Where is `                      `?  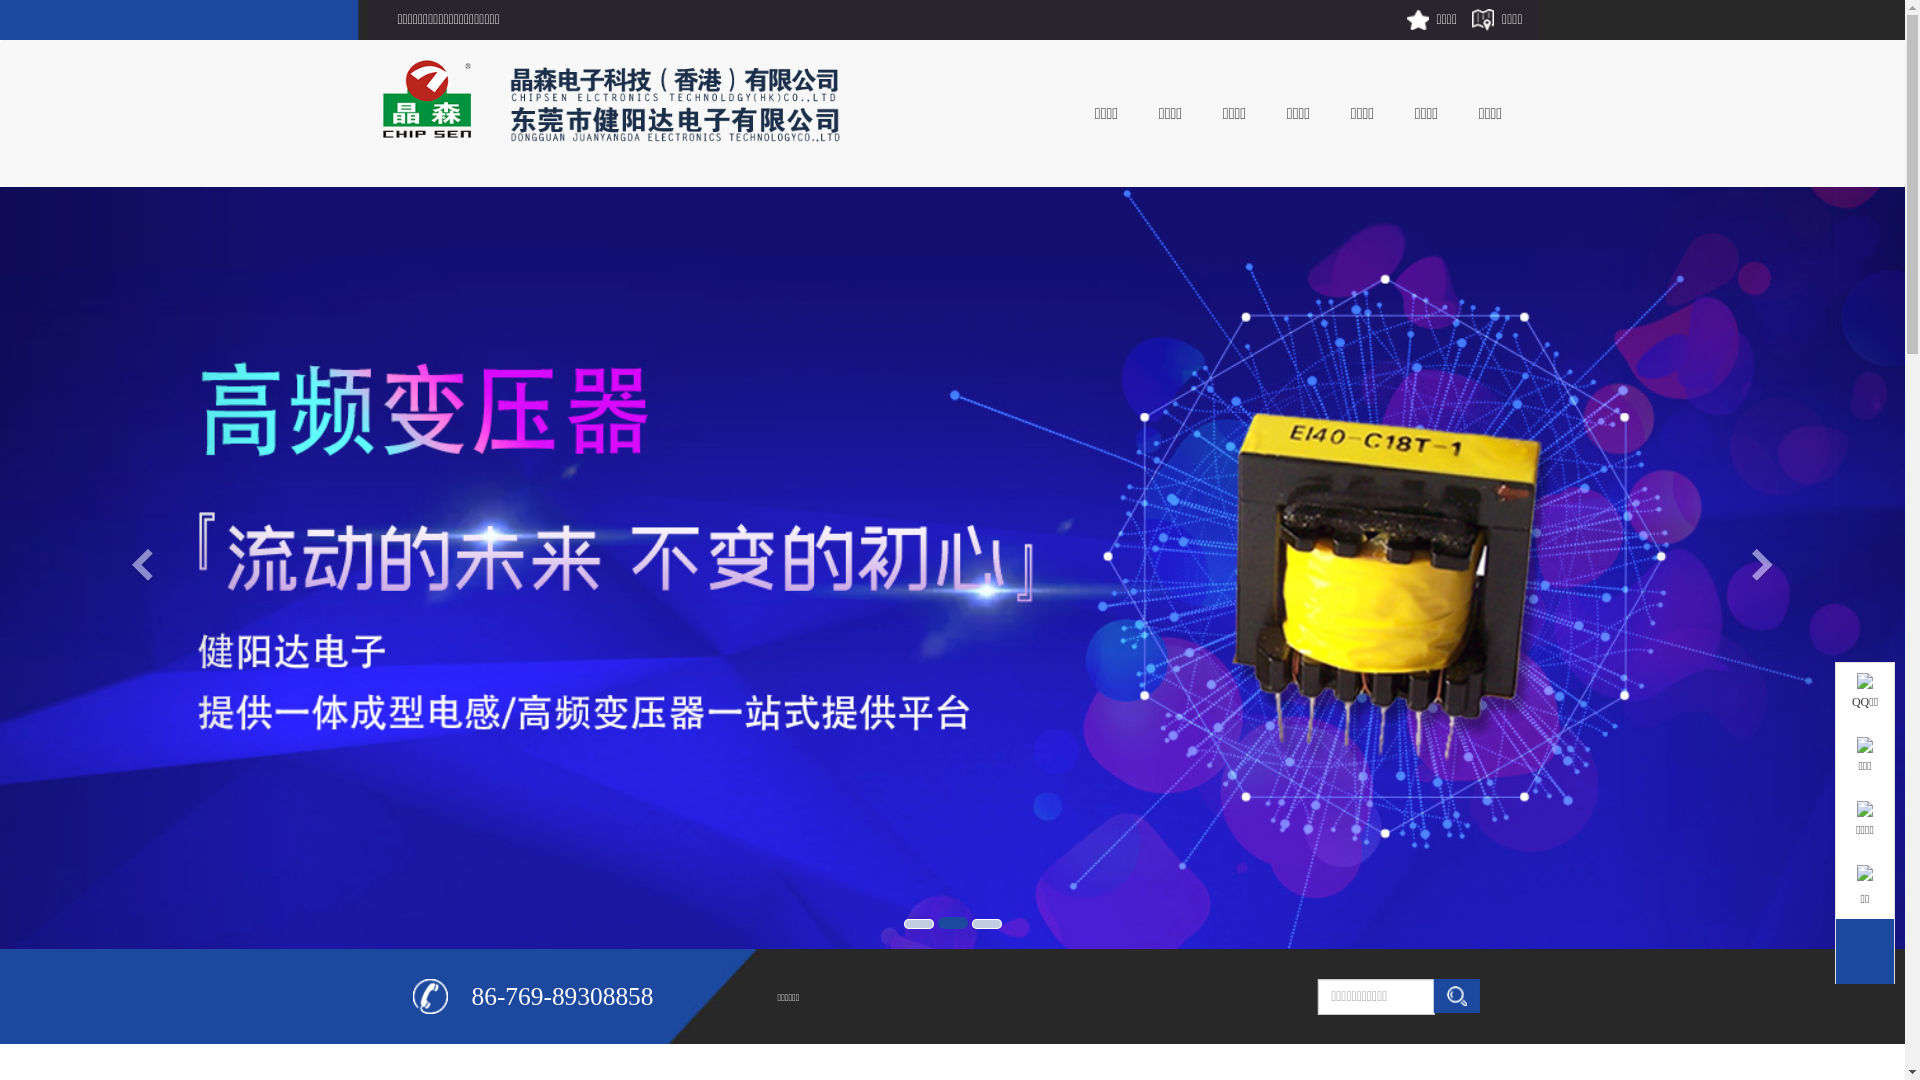
                       is located at coordinates (1839, 922).